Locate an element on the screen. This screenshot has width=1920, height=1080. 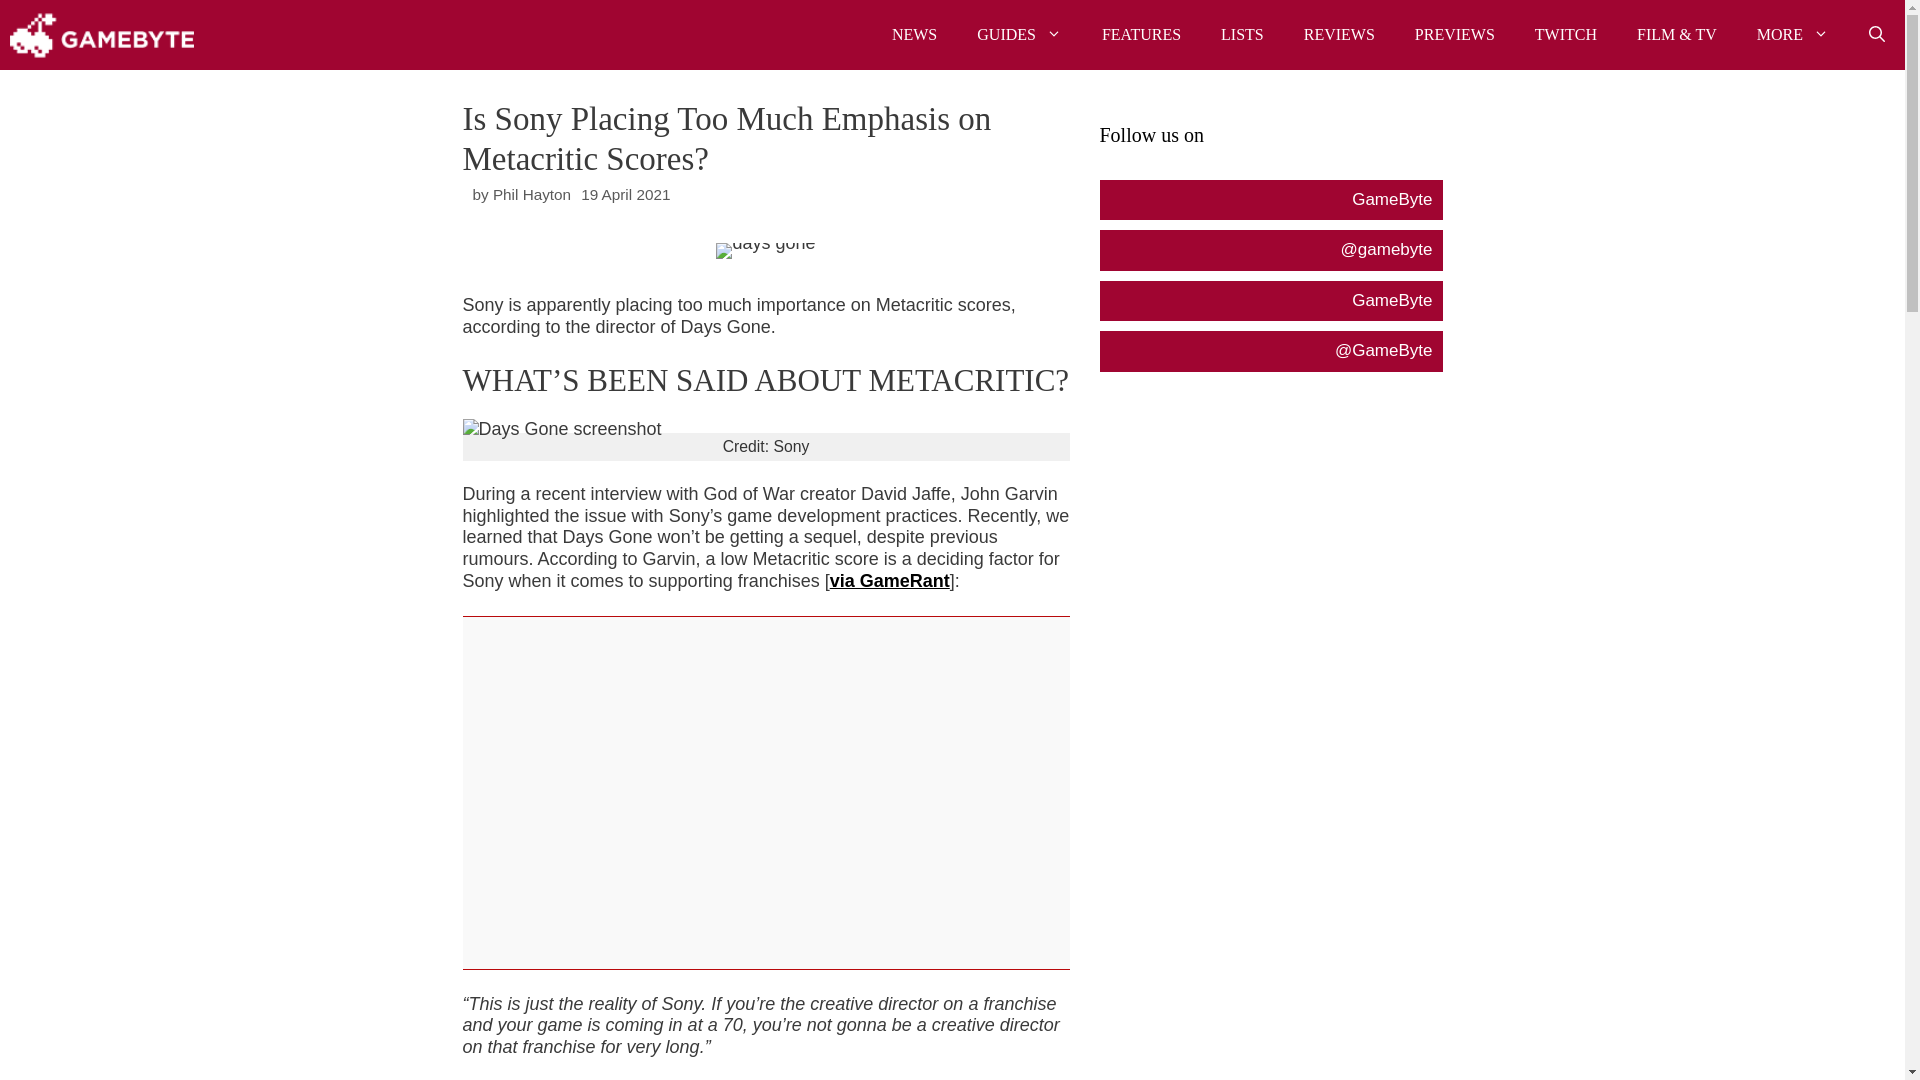
View all posts by Phil Hayton is located at coordinates (532, 194).